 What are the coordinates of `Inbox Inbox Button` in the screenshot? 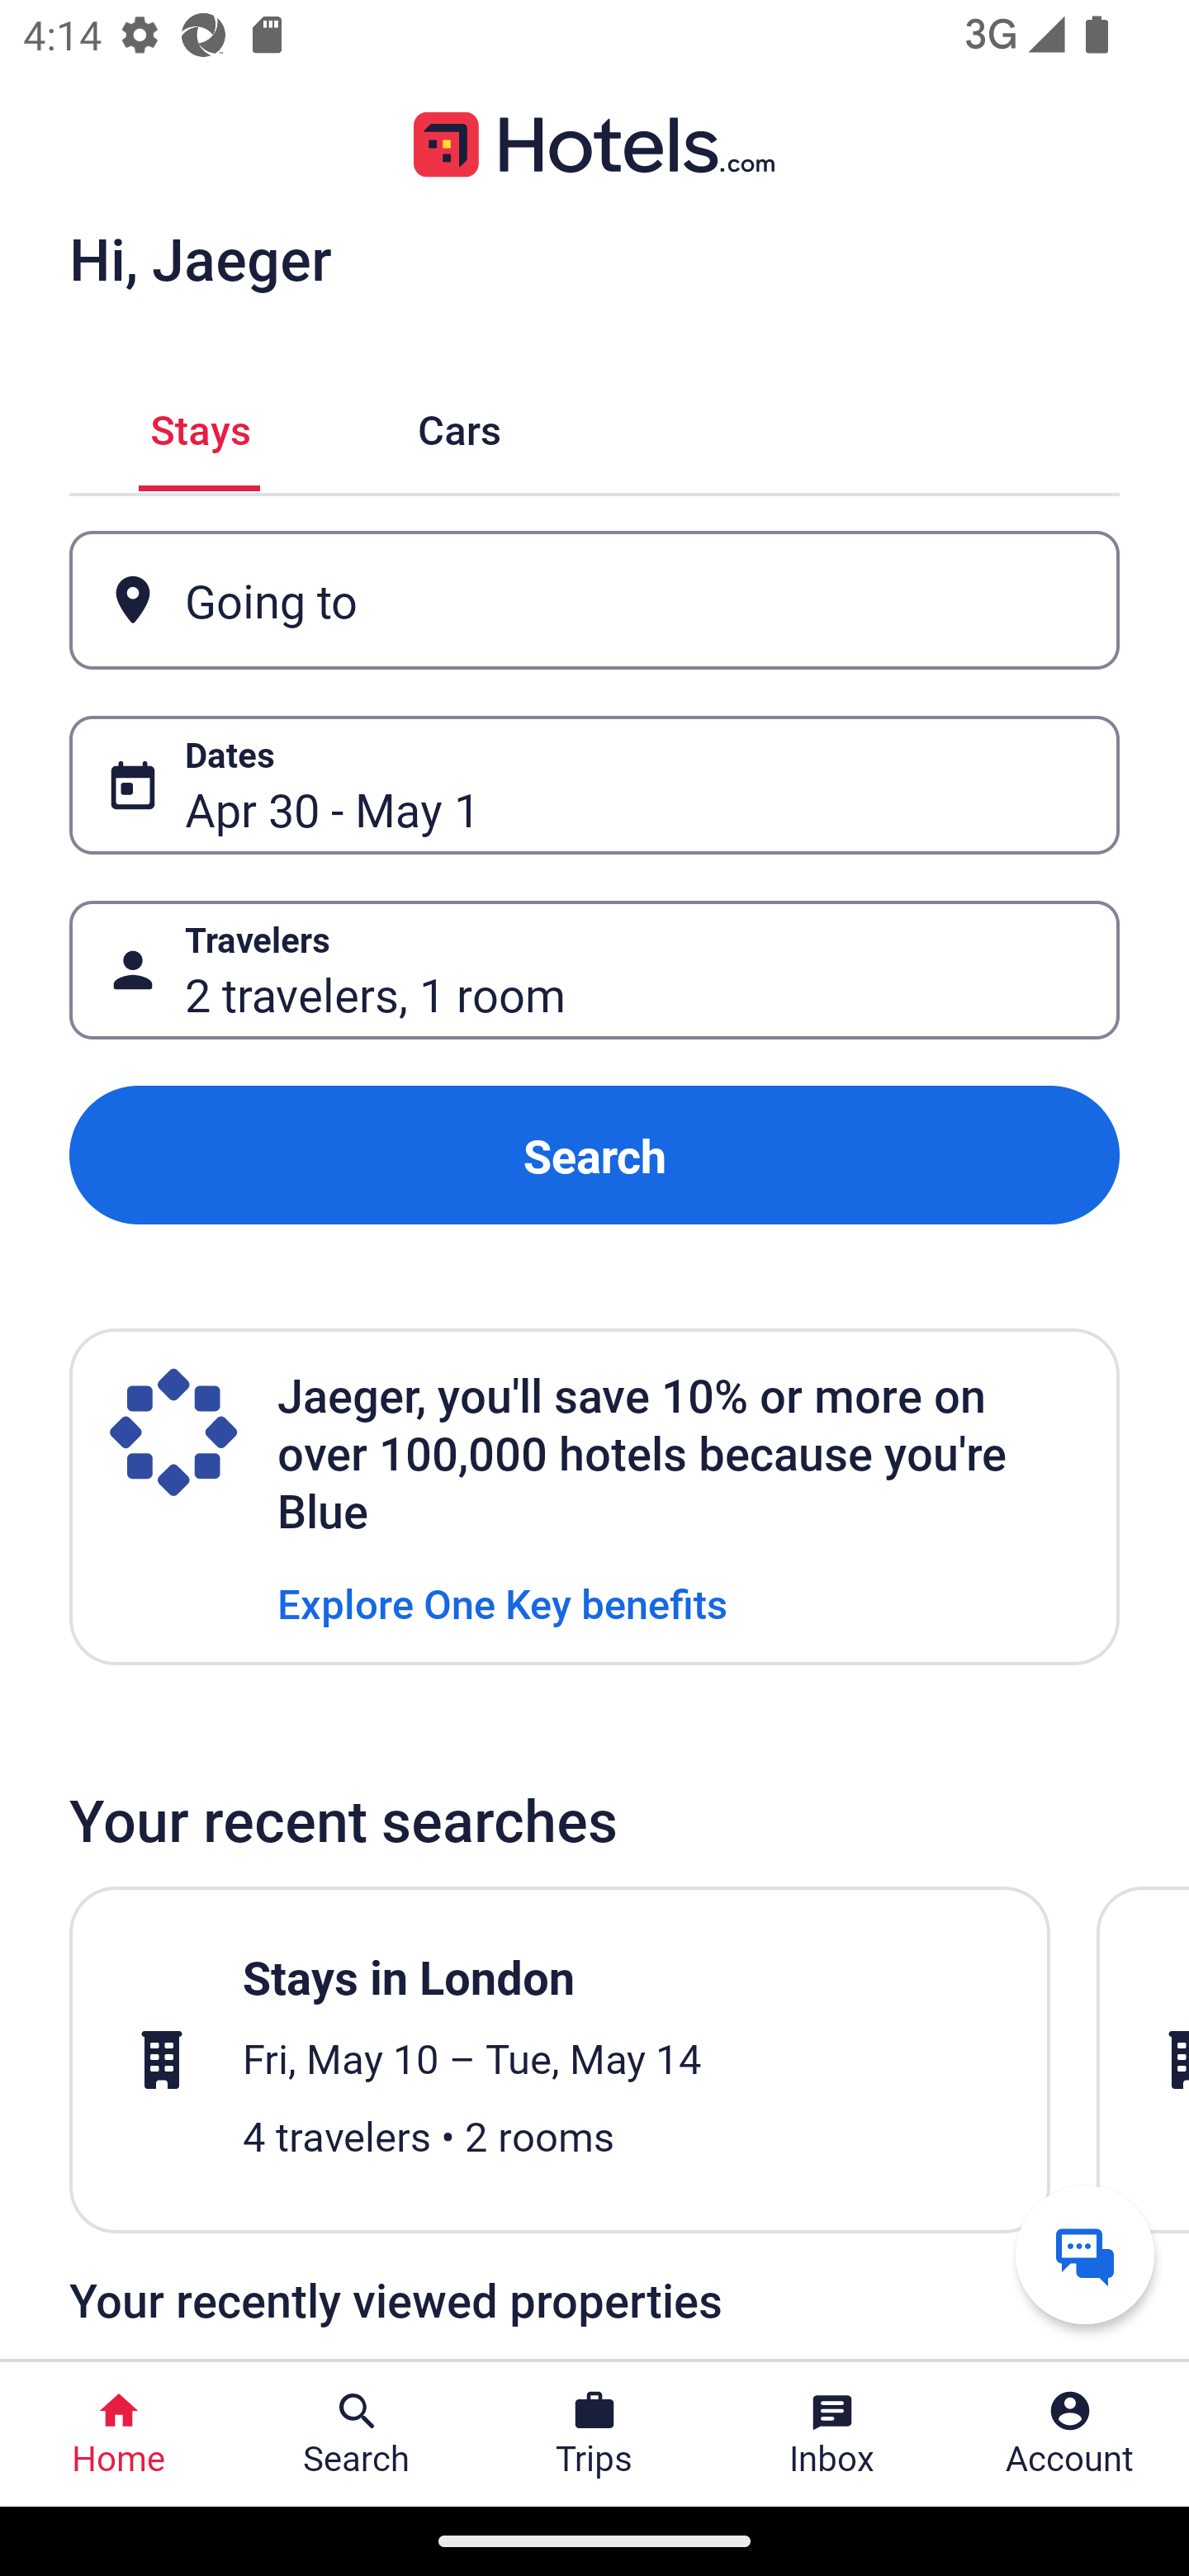 It's located at (832, 2434).